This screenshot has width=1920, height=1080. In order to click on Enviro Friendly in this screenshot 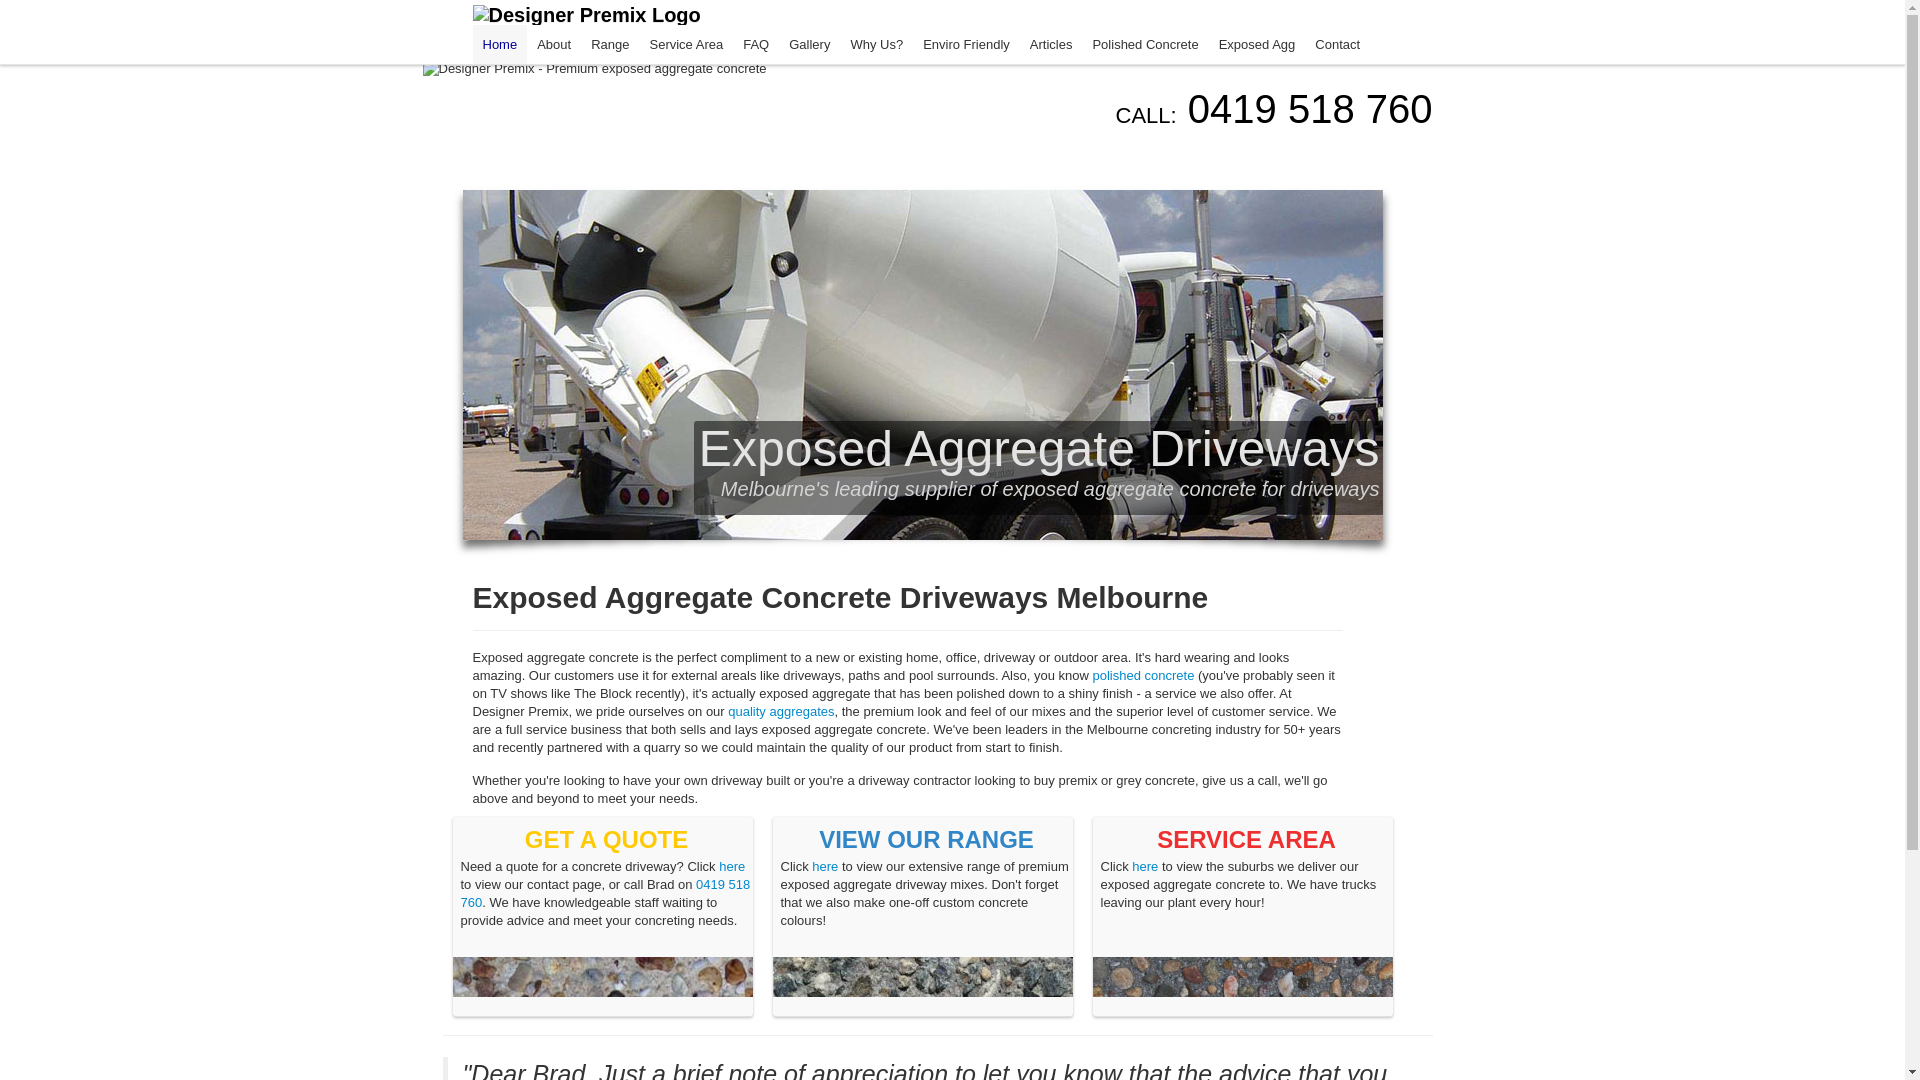, I will do `click(966, 45)`.